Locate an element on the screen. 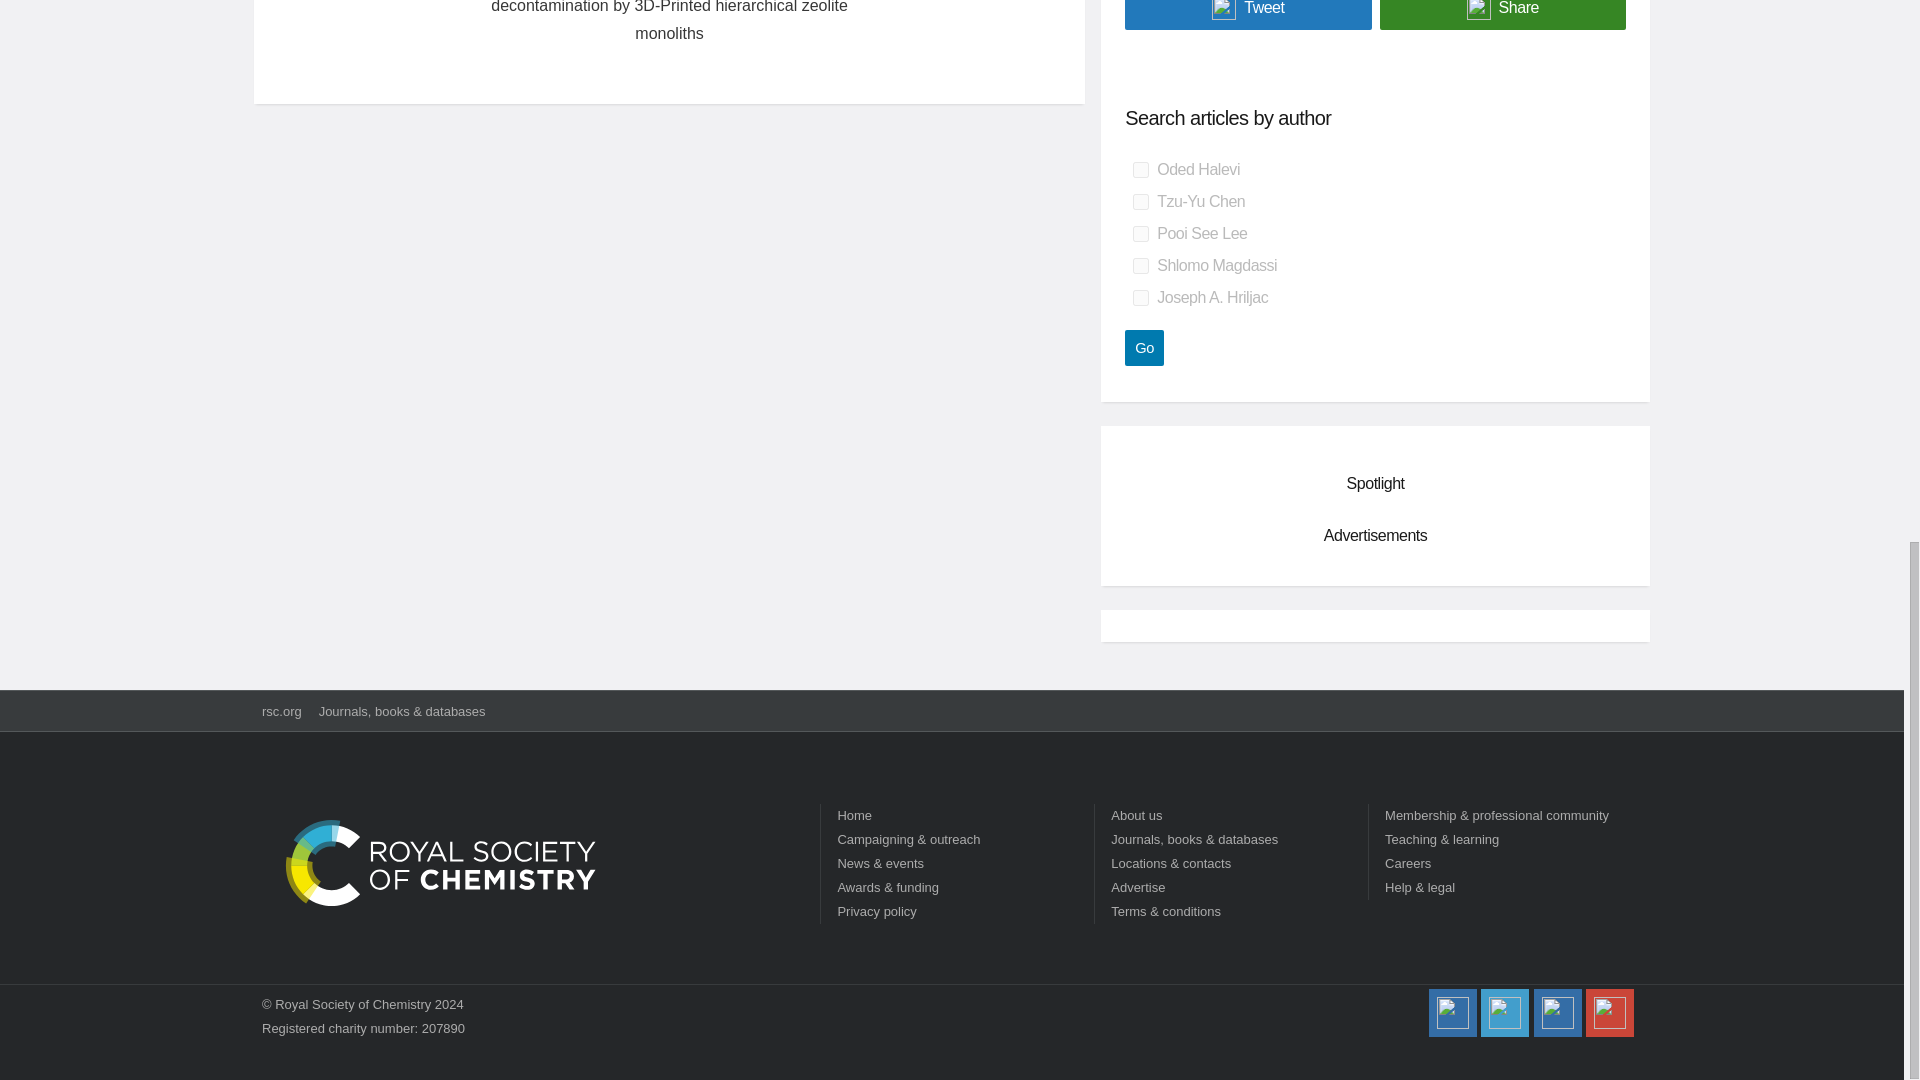 Image resolution: width=1920 pixels, height=1080 pixels. on is located at coordinates (1140, 233).